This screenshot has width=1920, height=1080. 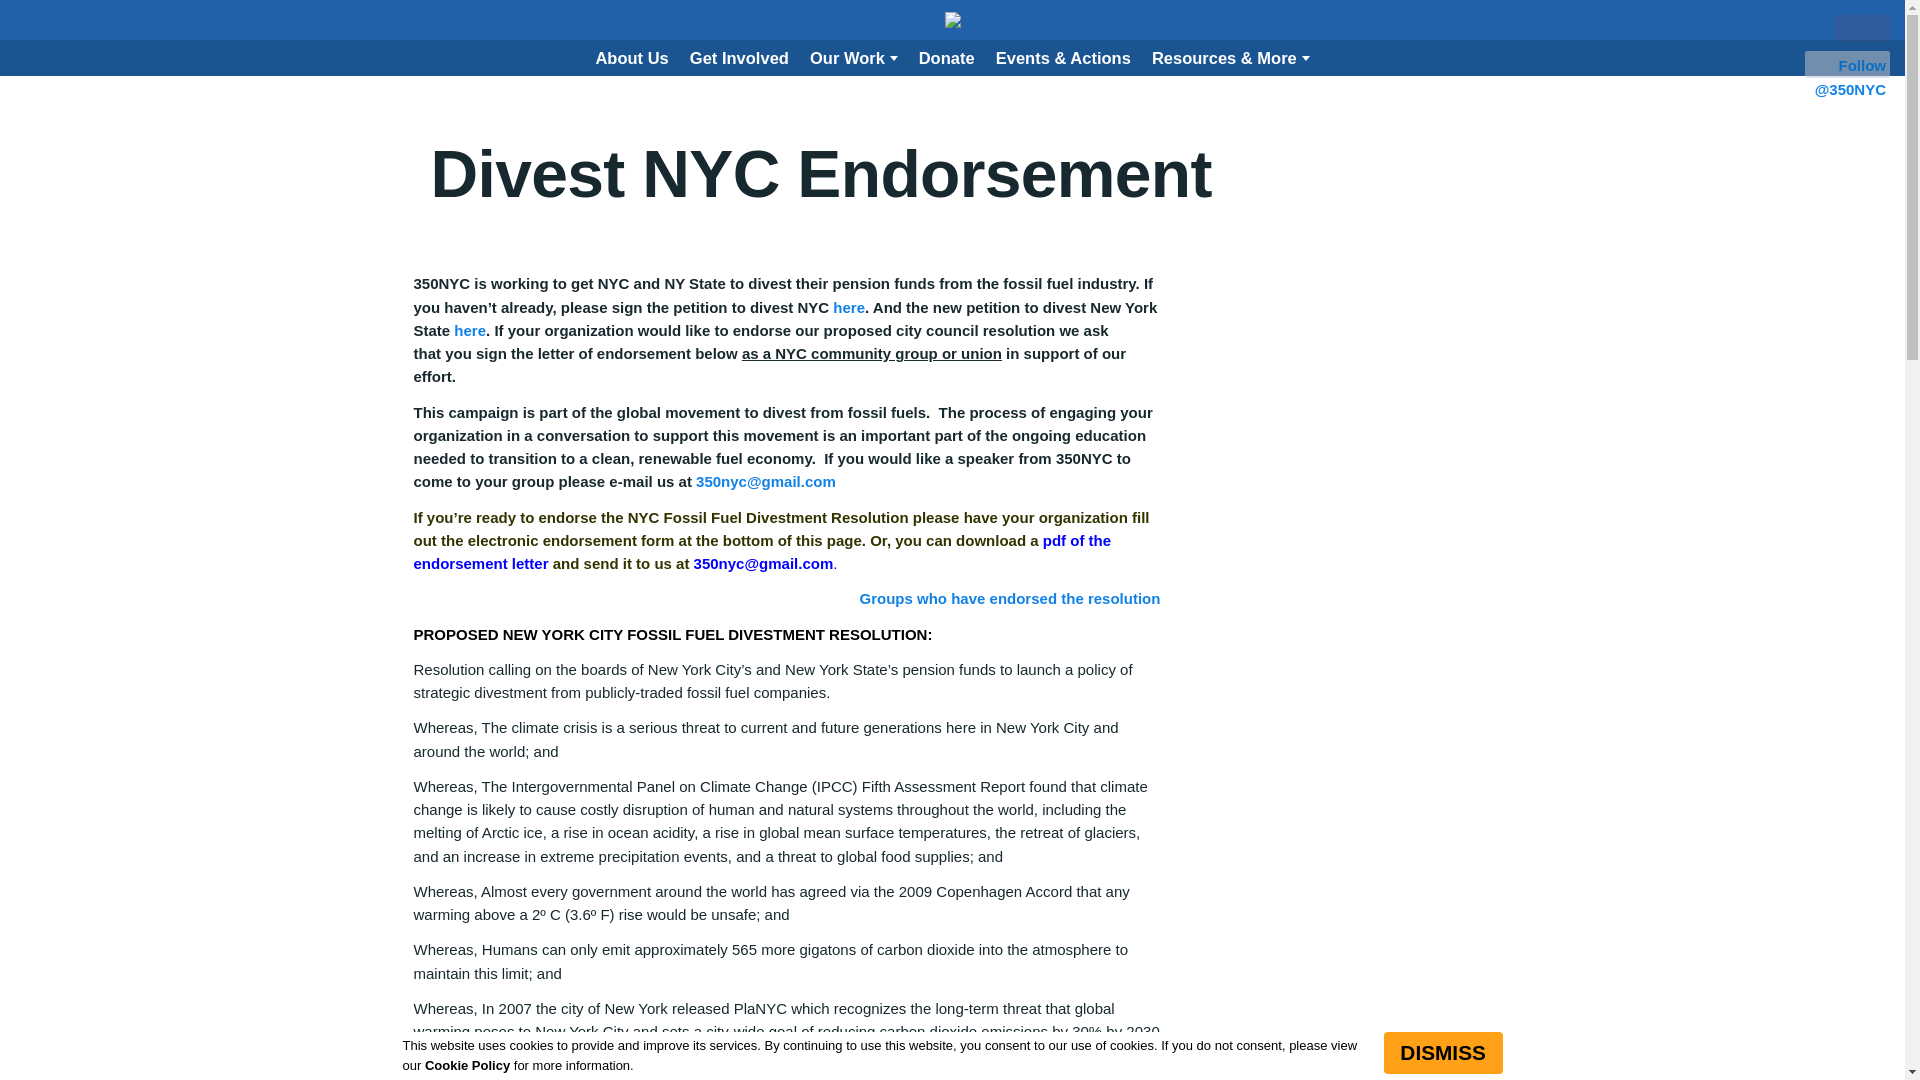 What do you see at coordinates (740, 57) in the screenshot?
I see `Get Involved` at bounding box center [740, 57].